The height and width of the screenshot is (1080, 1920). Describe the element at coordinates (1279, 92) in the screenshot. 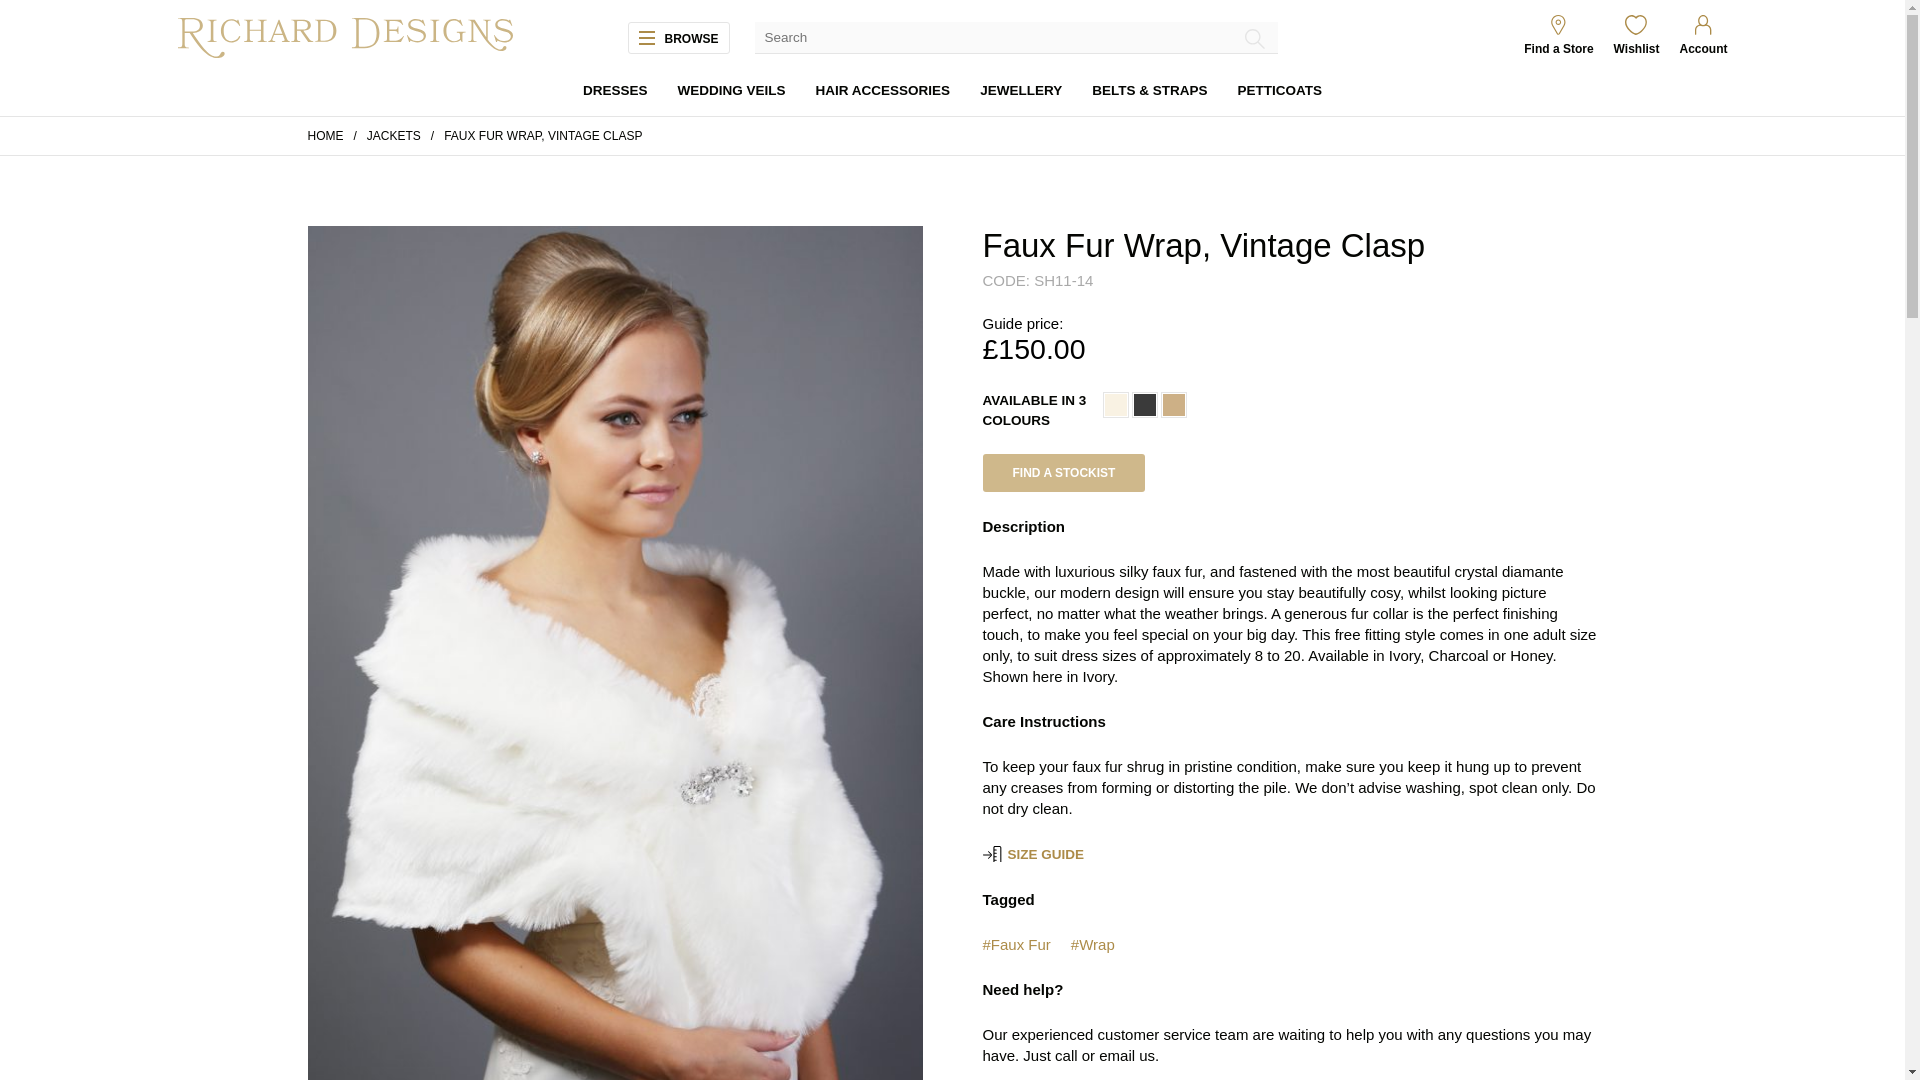

I see `PETTICOATS` at that location.